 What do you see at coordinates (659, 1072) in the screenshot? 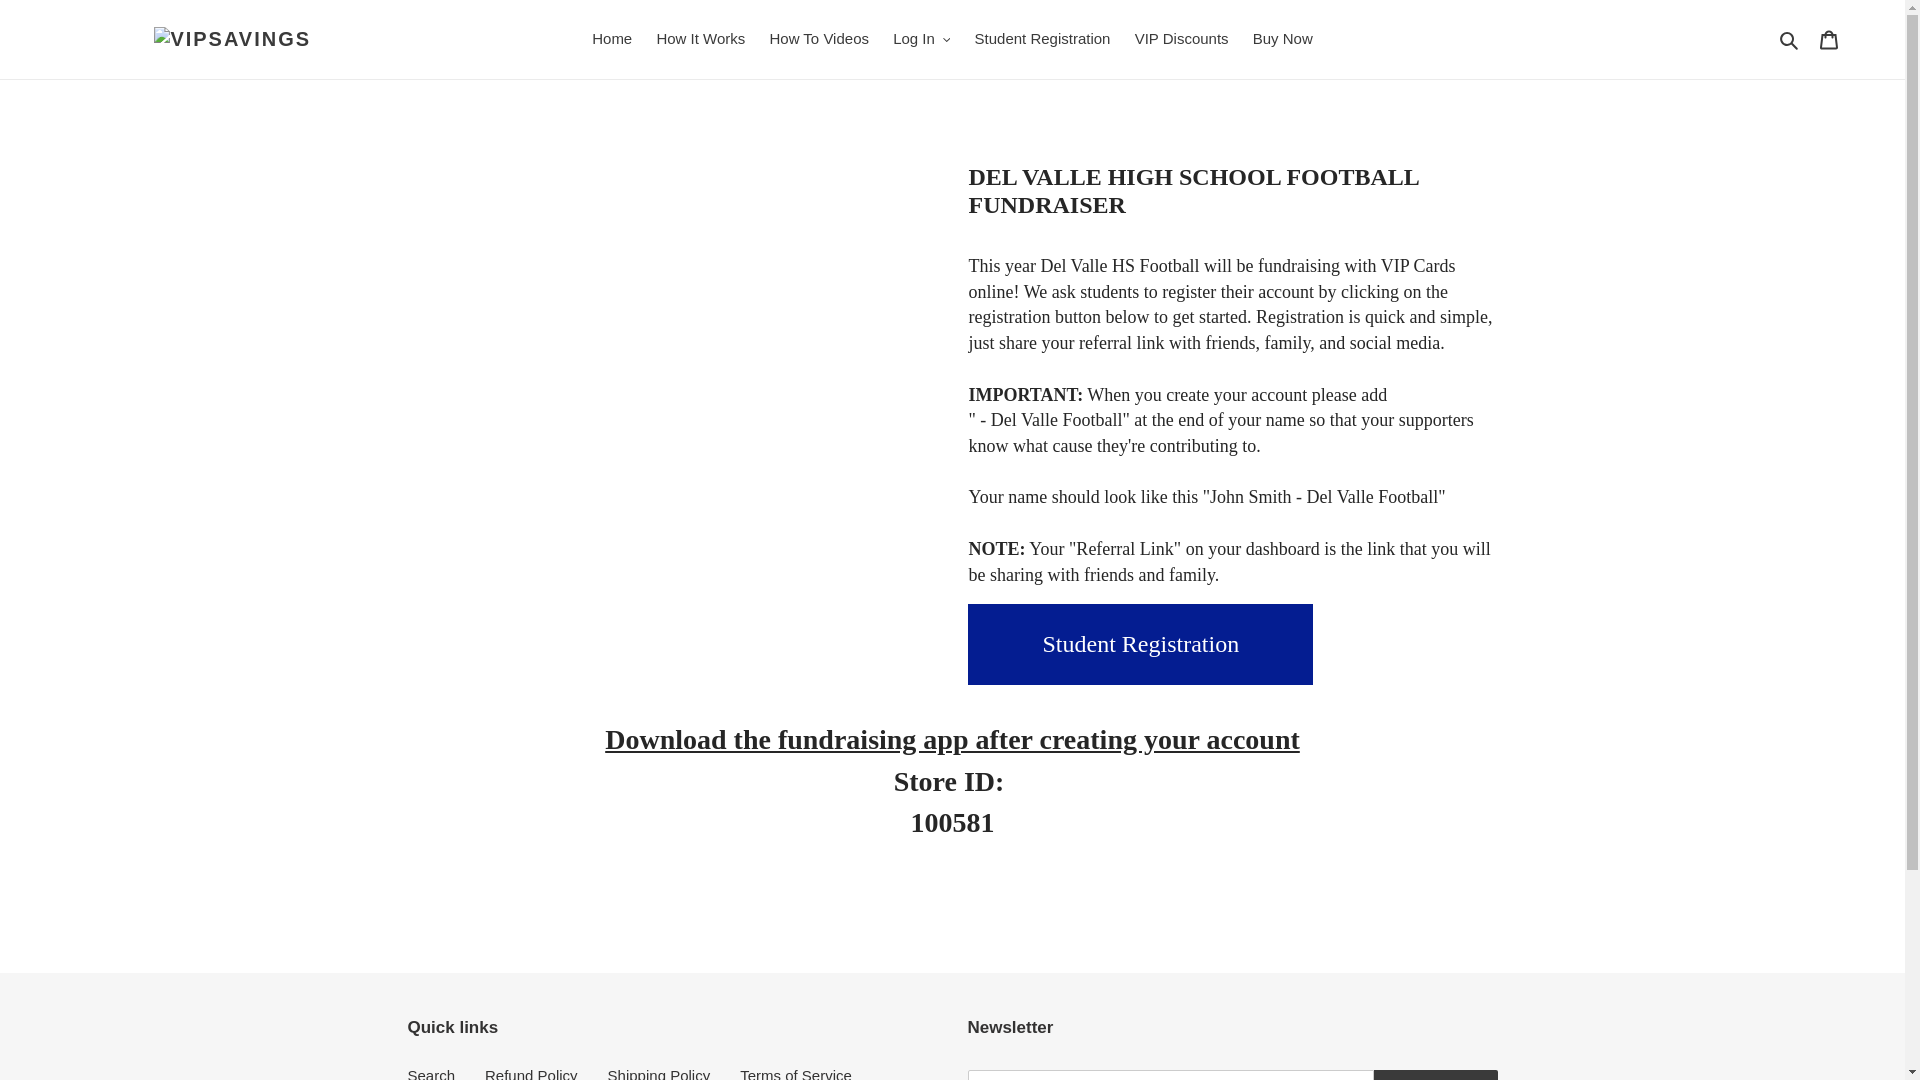
I see `Shipping Policy` at bounding box center [659, 1072].